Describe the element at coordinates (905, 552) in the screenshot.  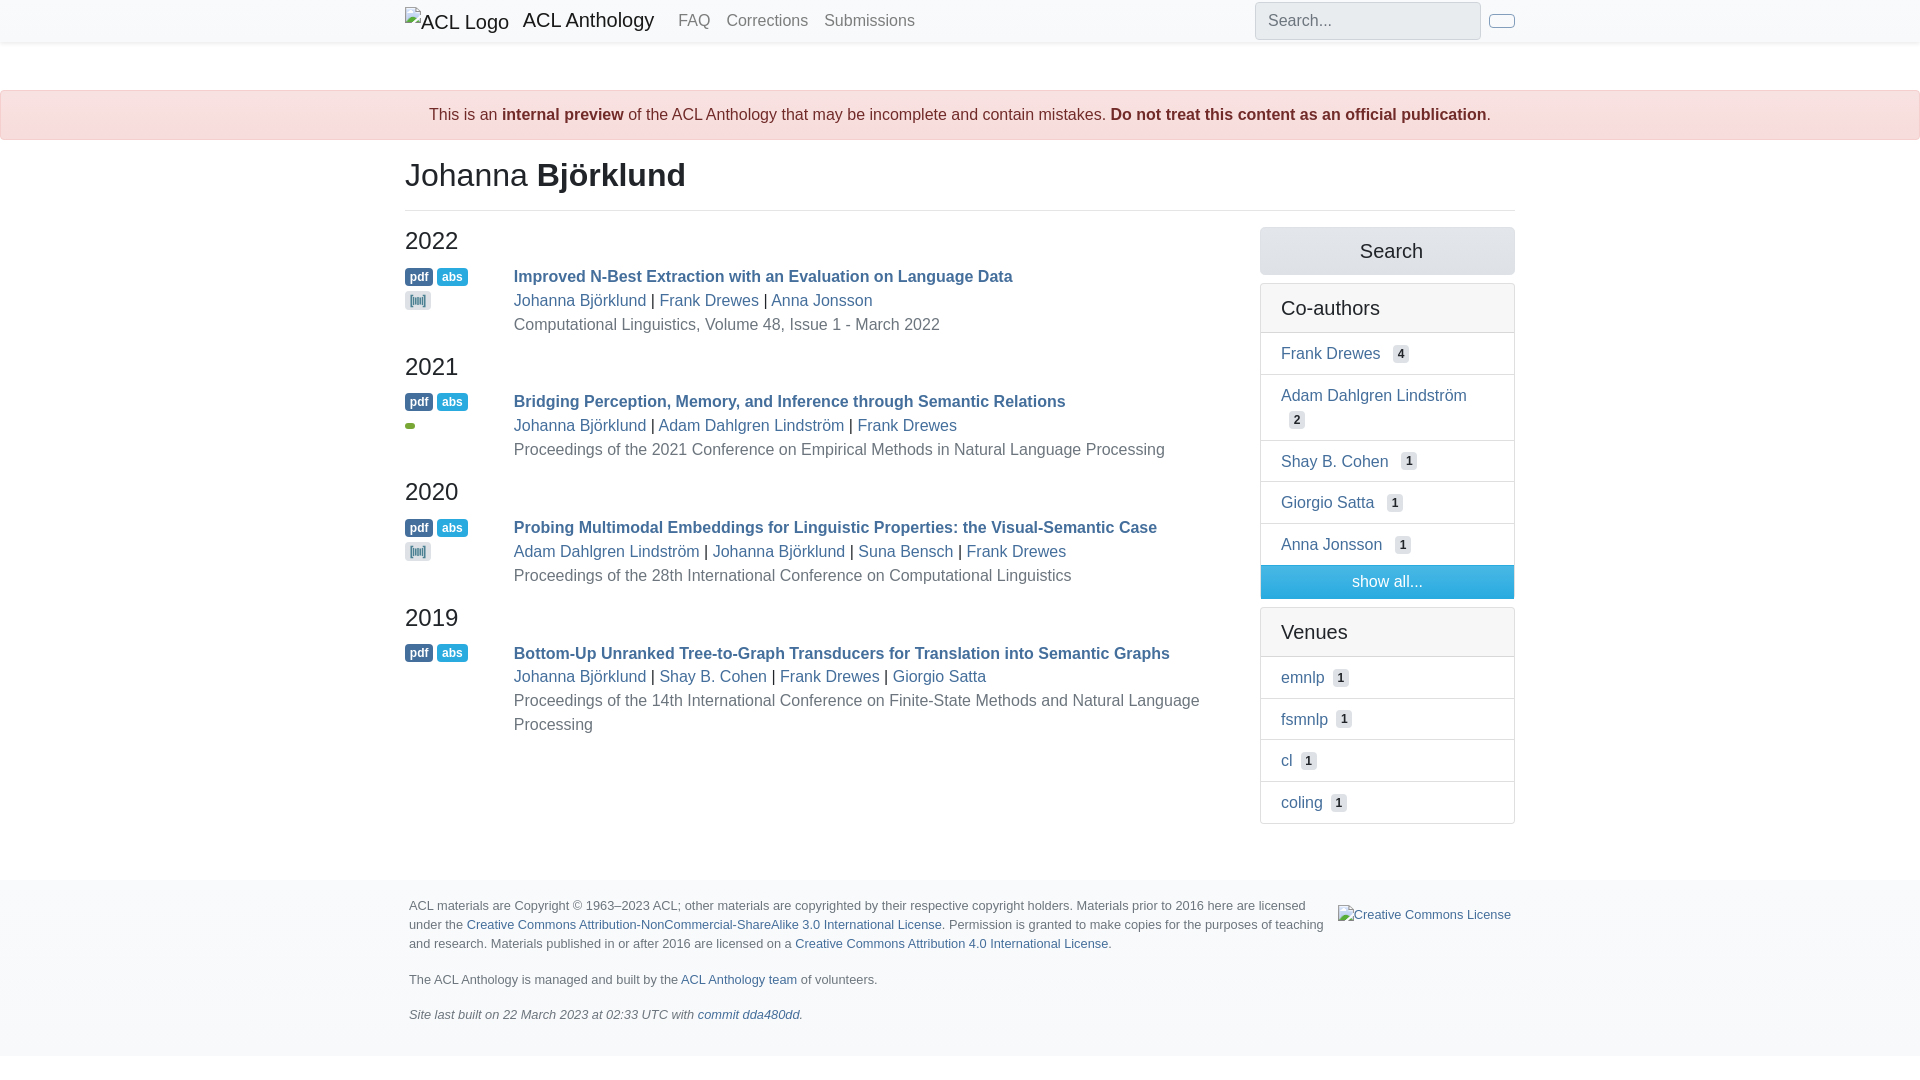
I see `Suna Bensch` at that location.